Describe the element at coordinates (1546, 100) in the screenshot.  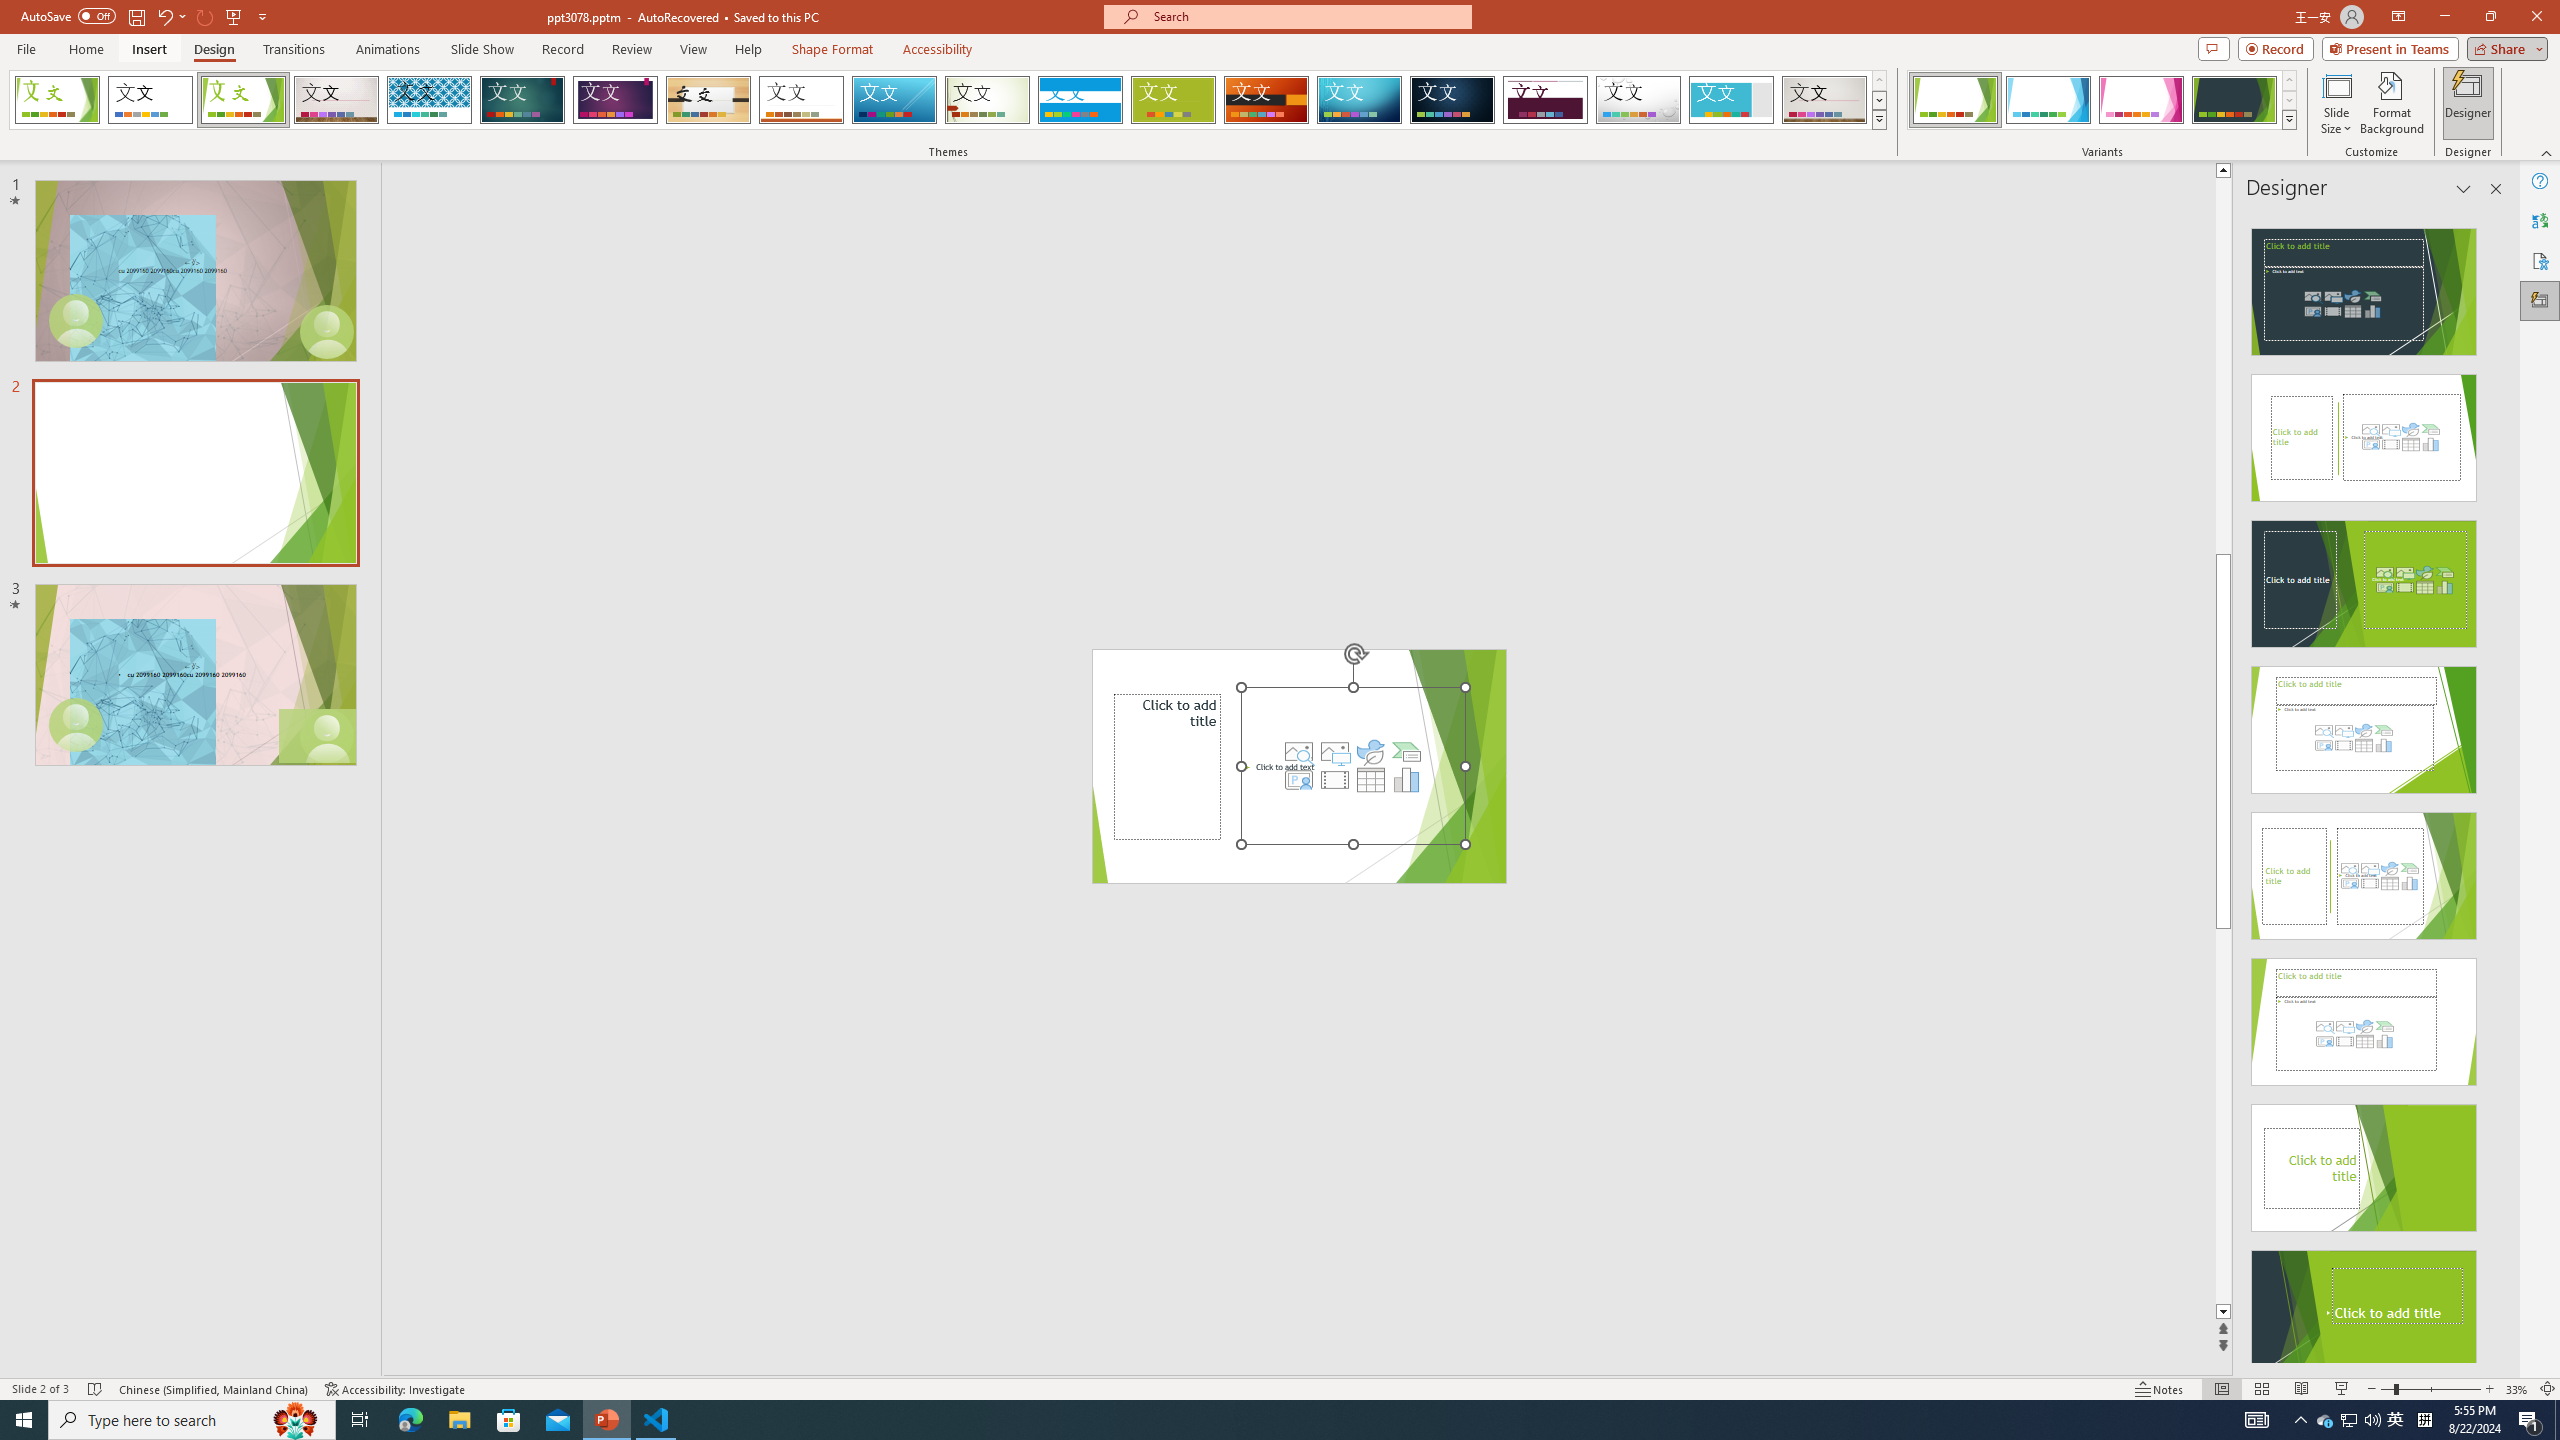
I see `Dividend` at that location.